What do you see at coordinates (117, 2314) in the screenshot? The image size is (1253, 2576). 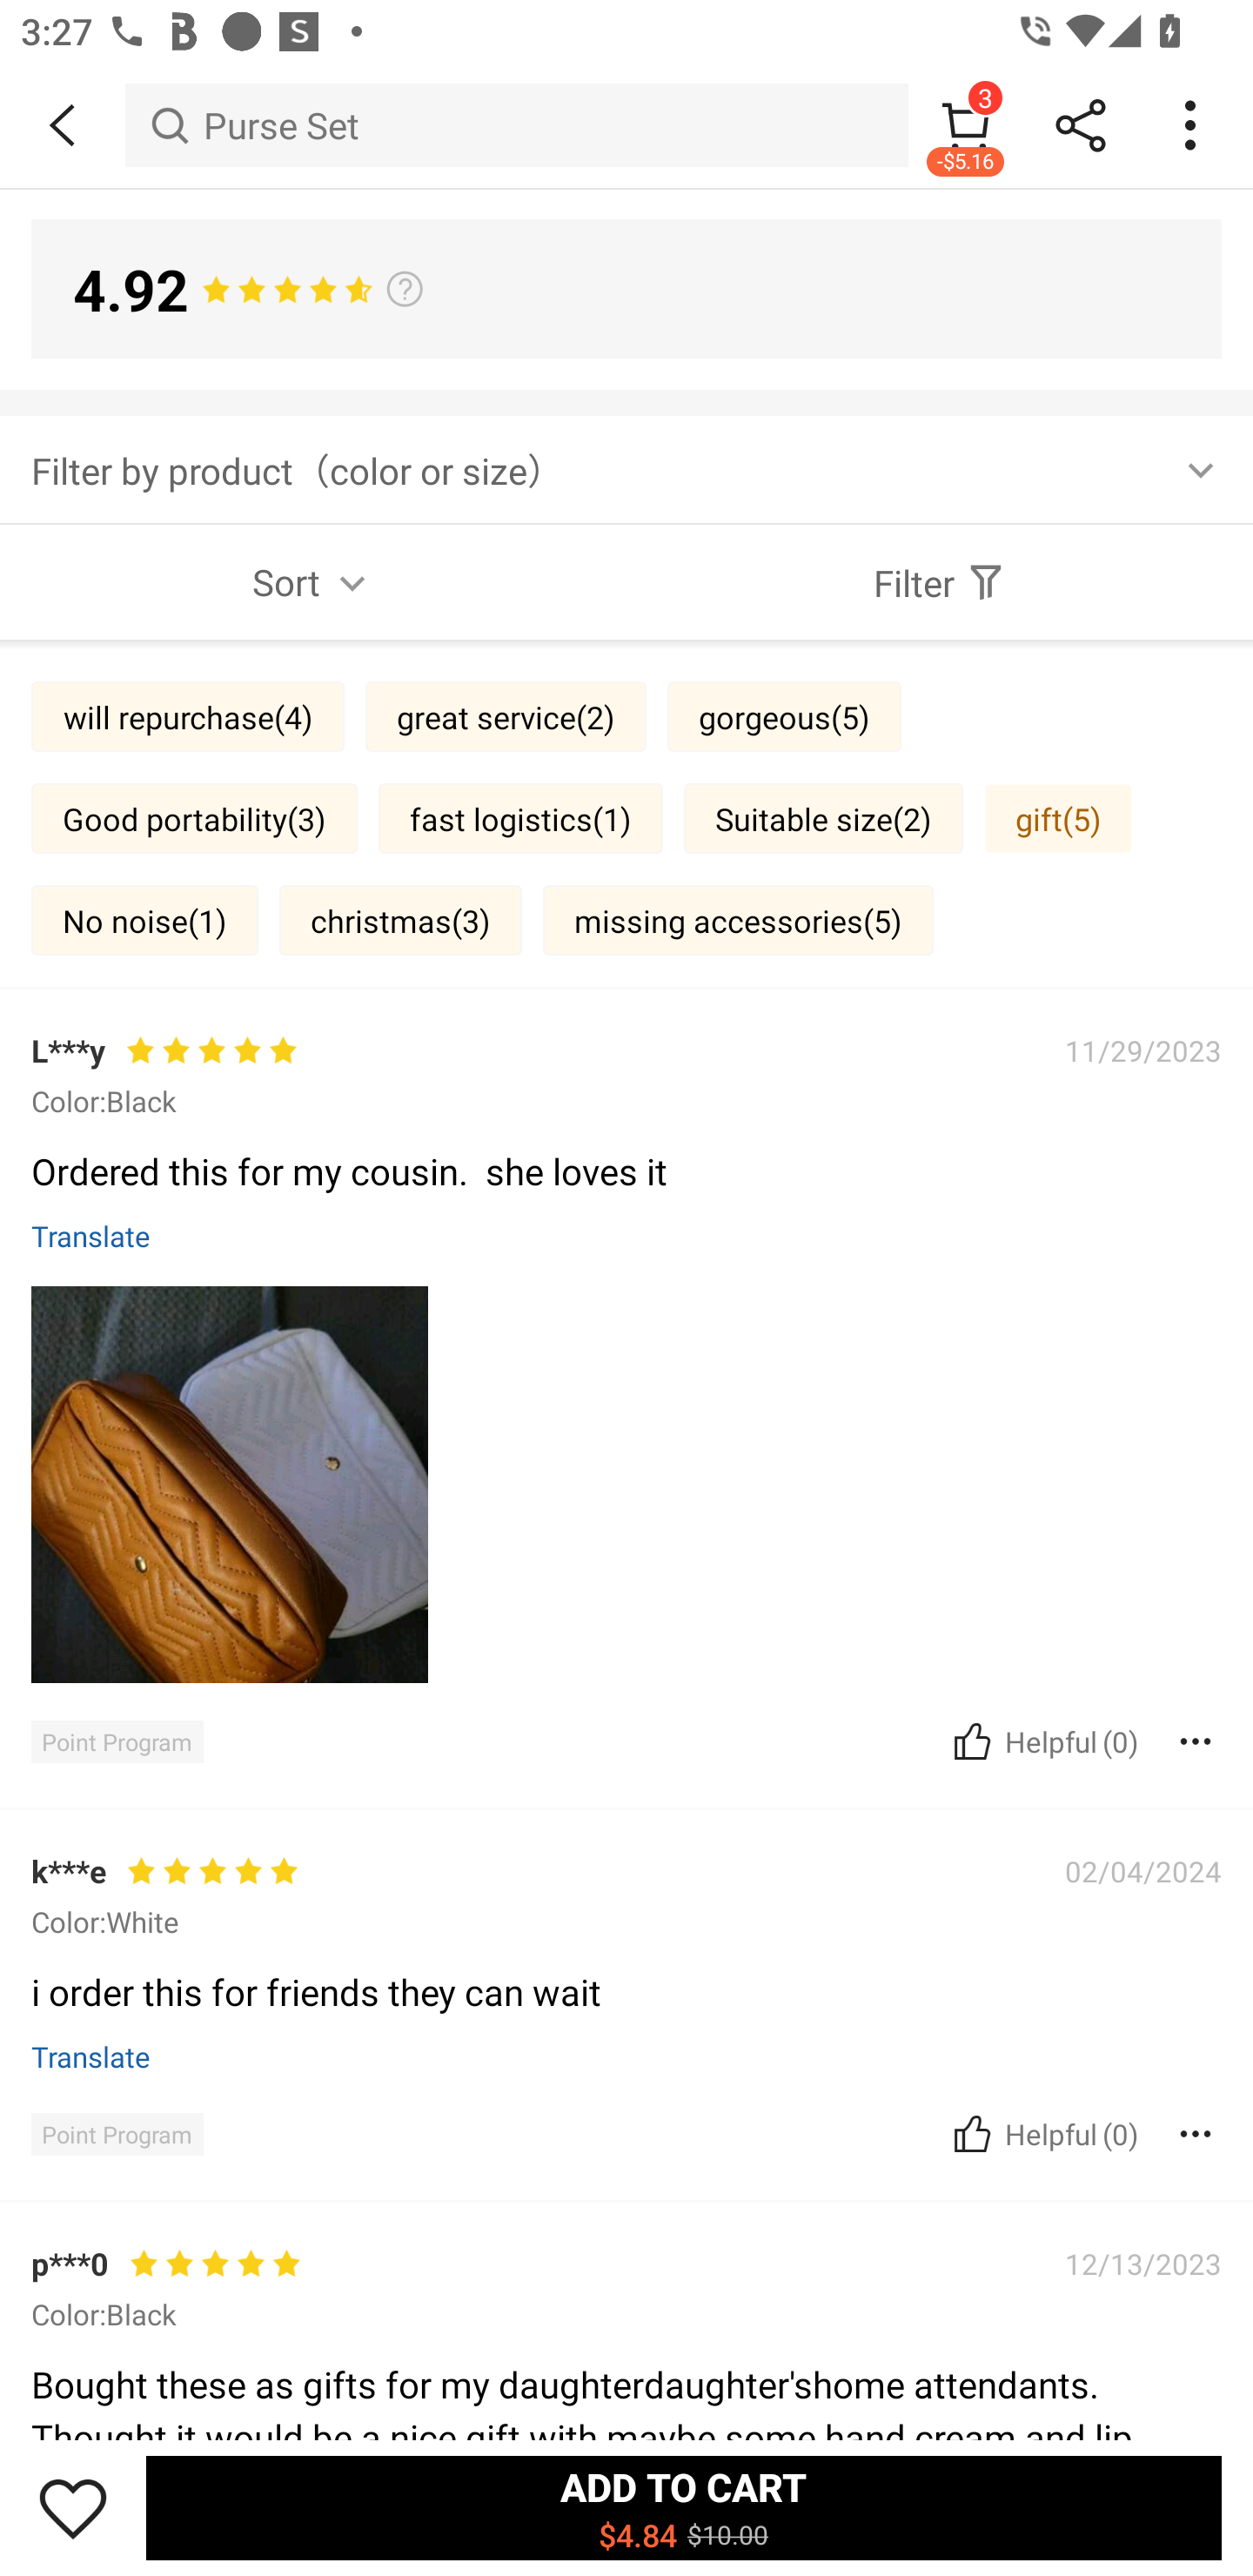 I see `Point Program` at bounding box center [117, 2314].